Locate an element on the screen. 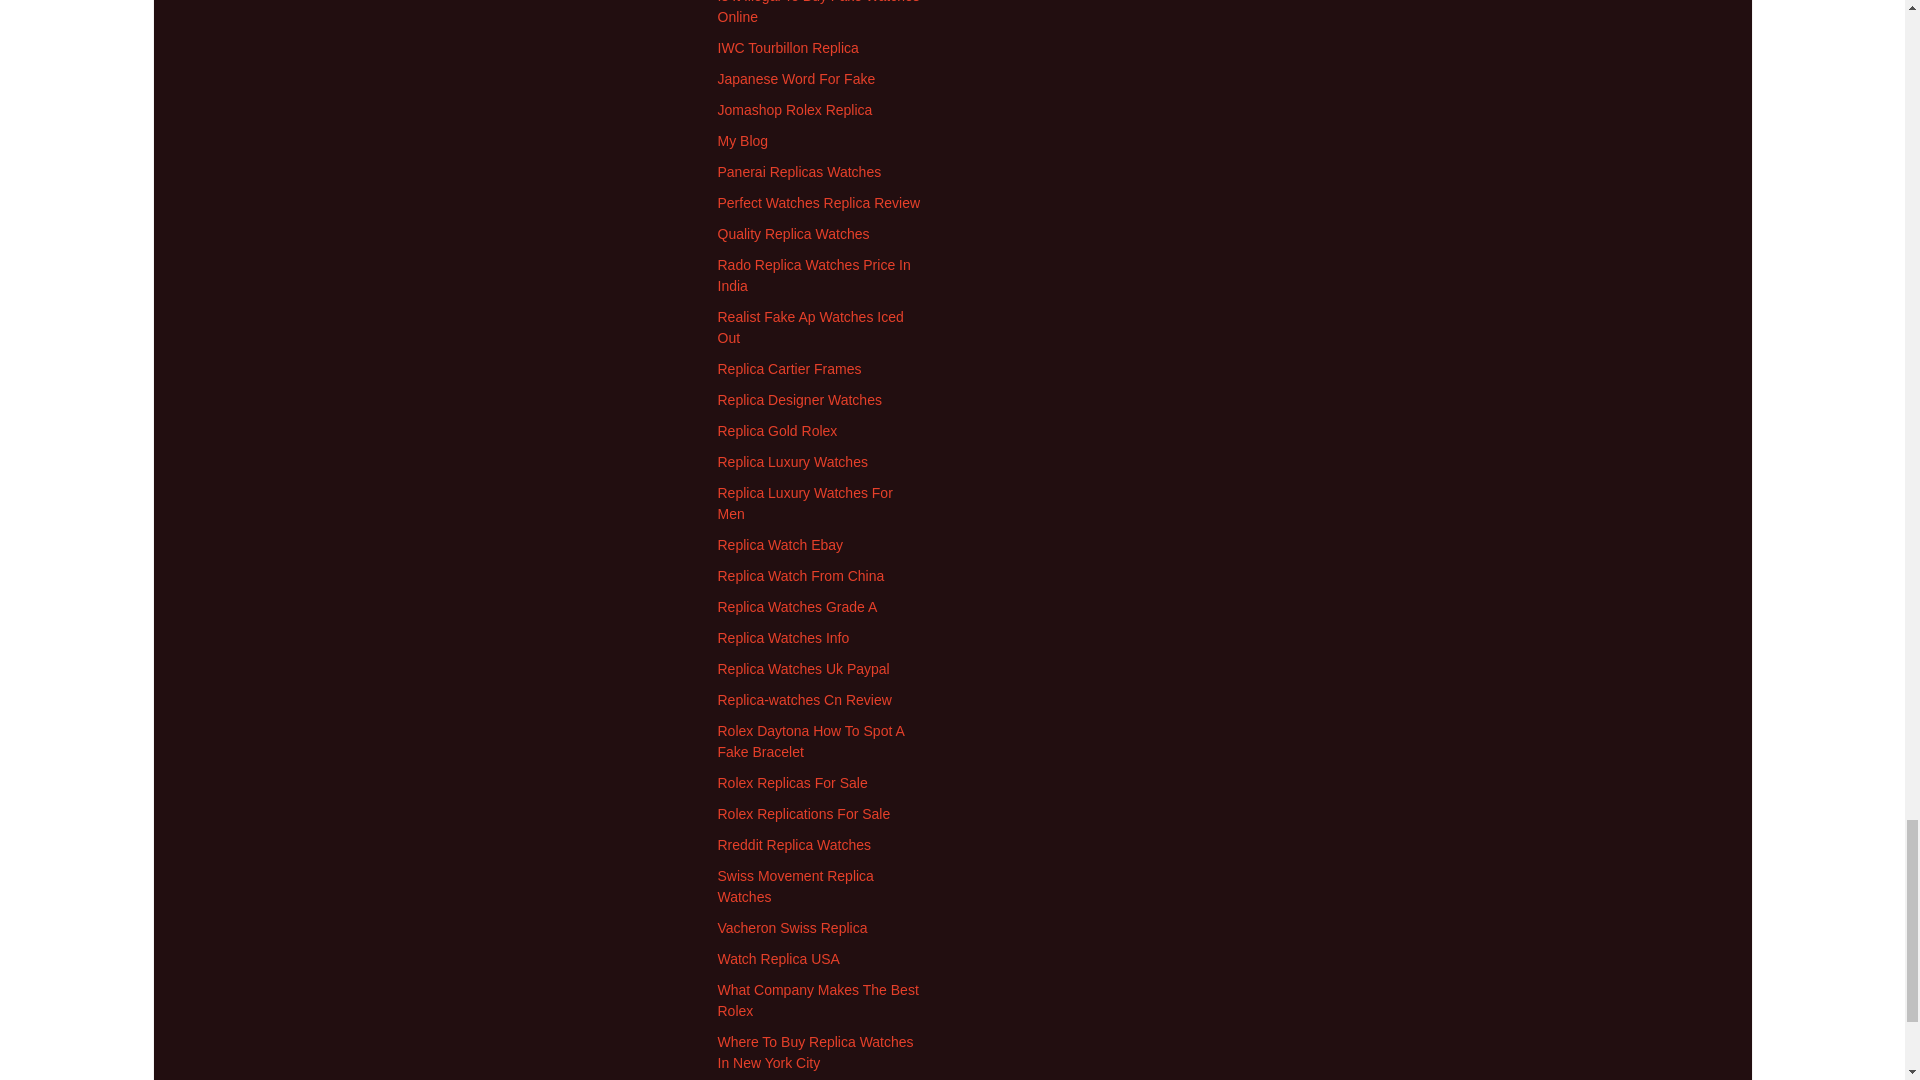  Japanese Word For Fake is located at coordinates (796, 79).